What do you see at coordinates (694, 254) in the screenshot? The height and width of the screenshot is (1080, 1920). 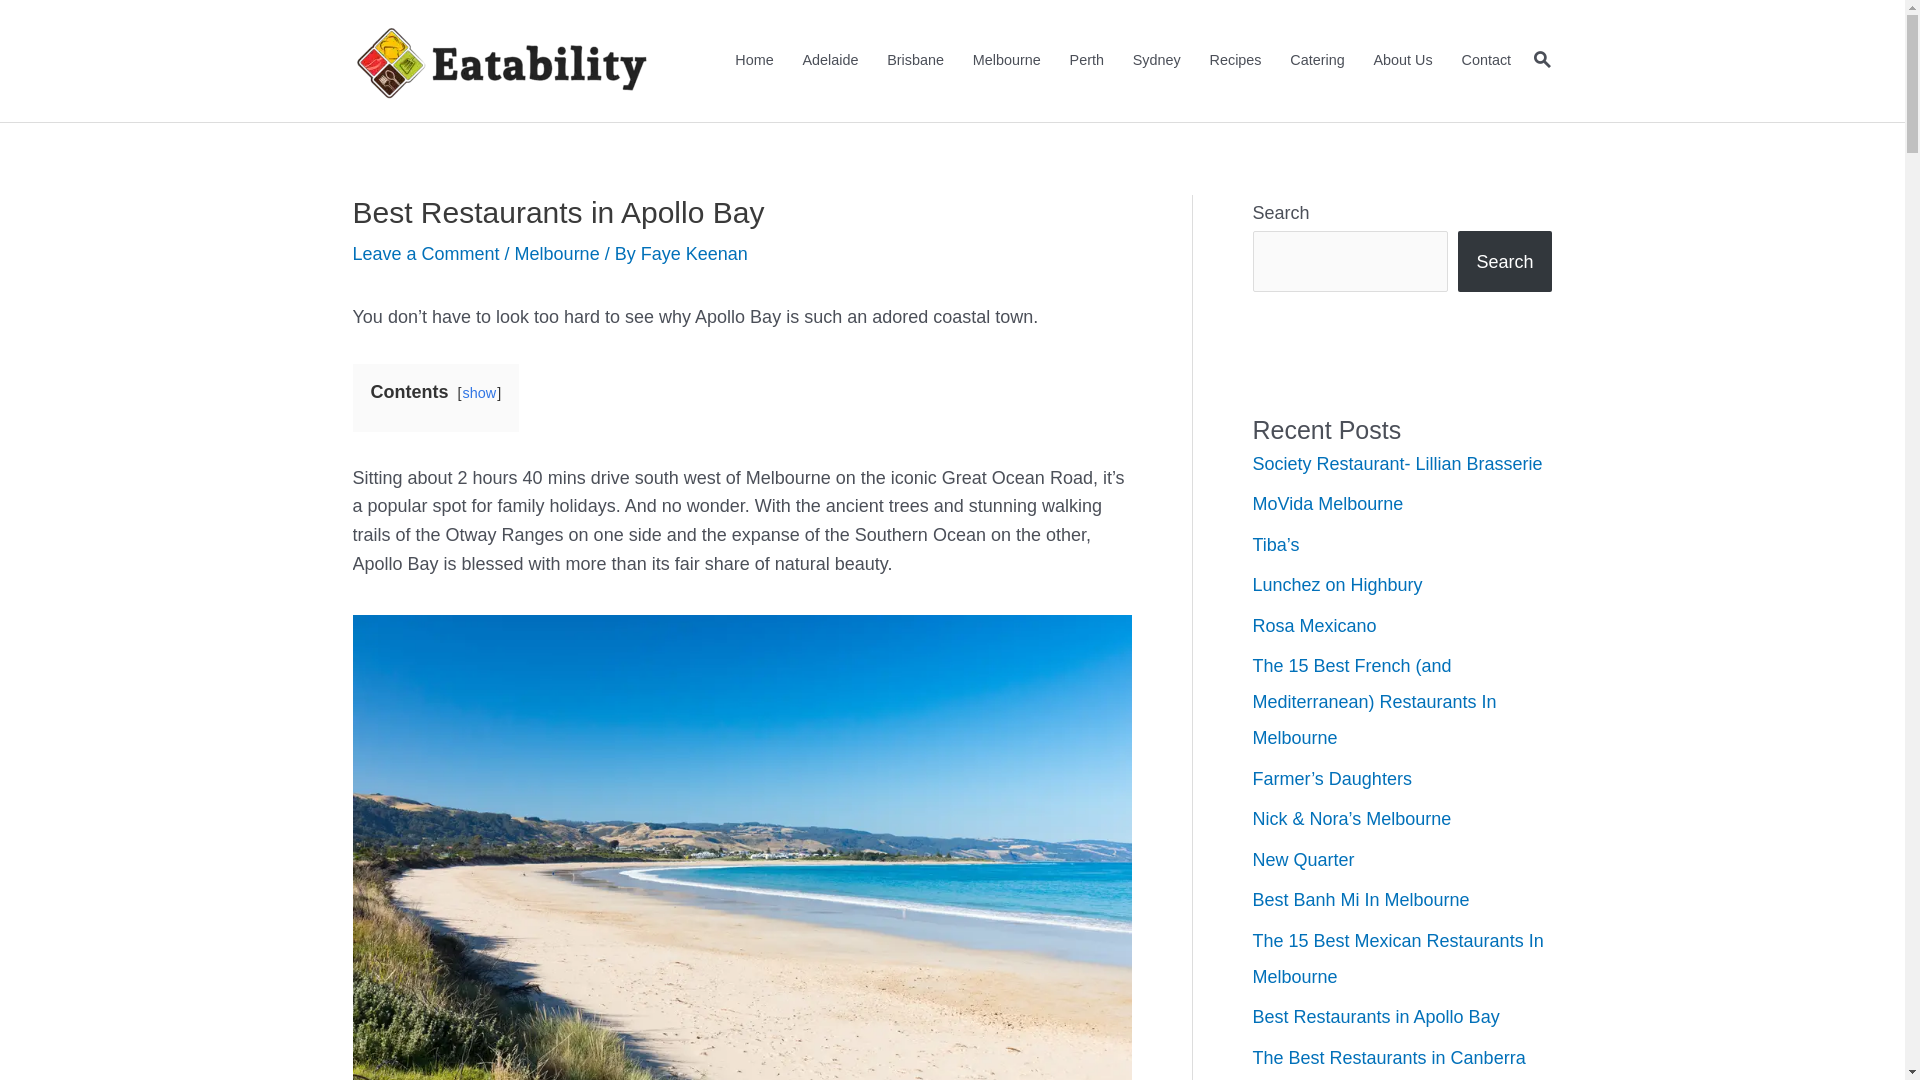 I see `Faye Keenan` at bounding box center [694, 254].